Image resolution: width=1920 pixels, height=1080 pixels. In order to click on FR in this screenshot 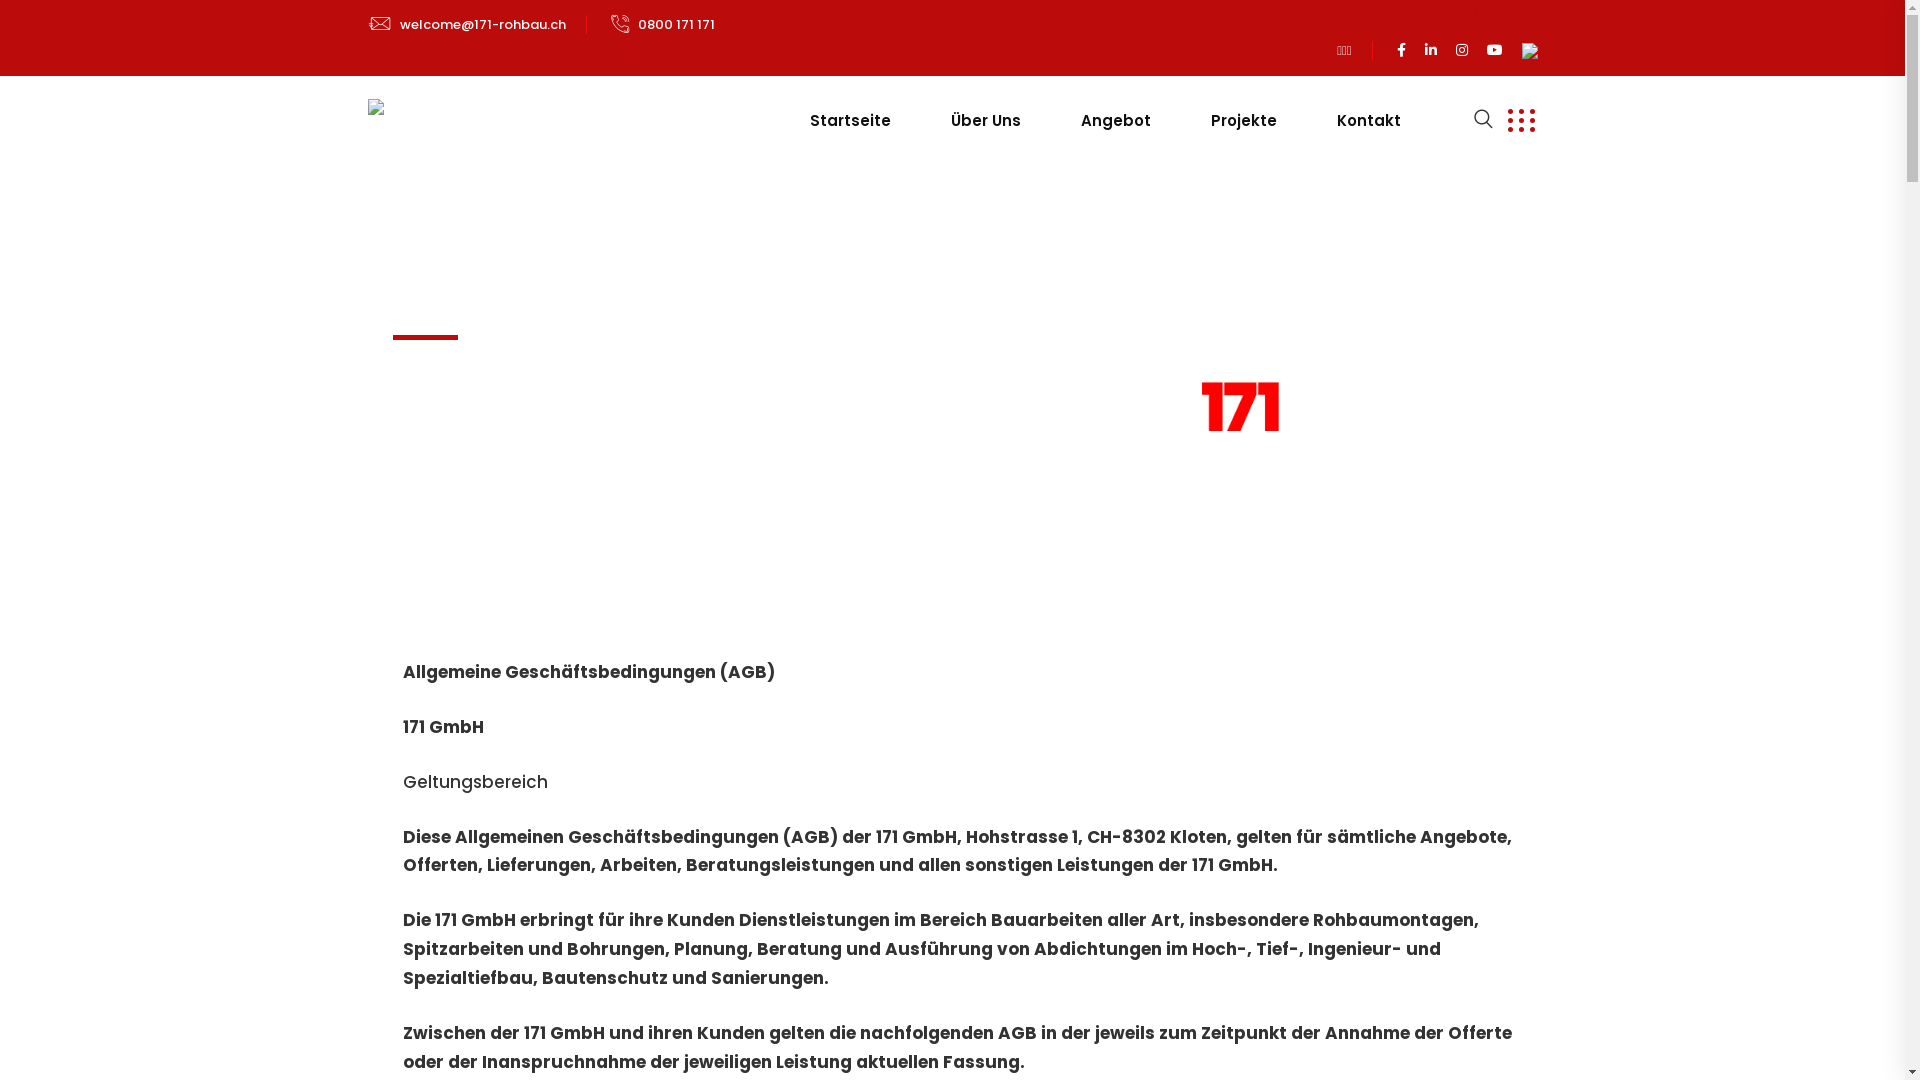, I will do `click(1494, 14)`.